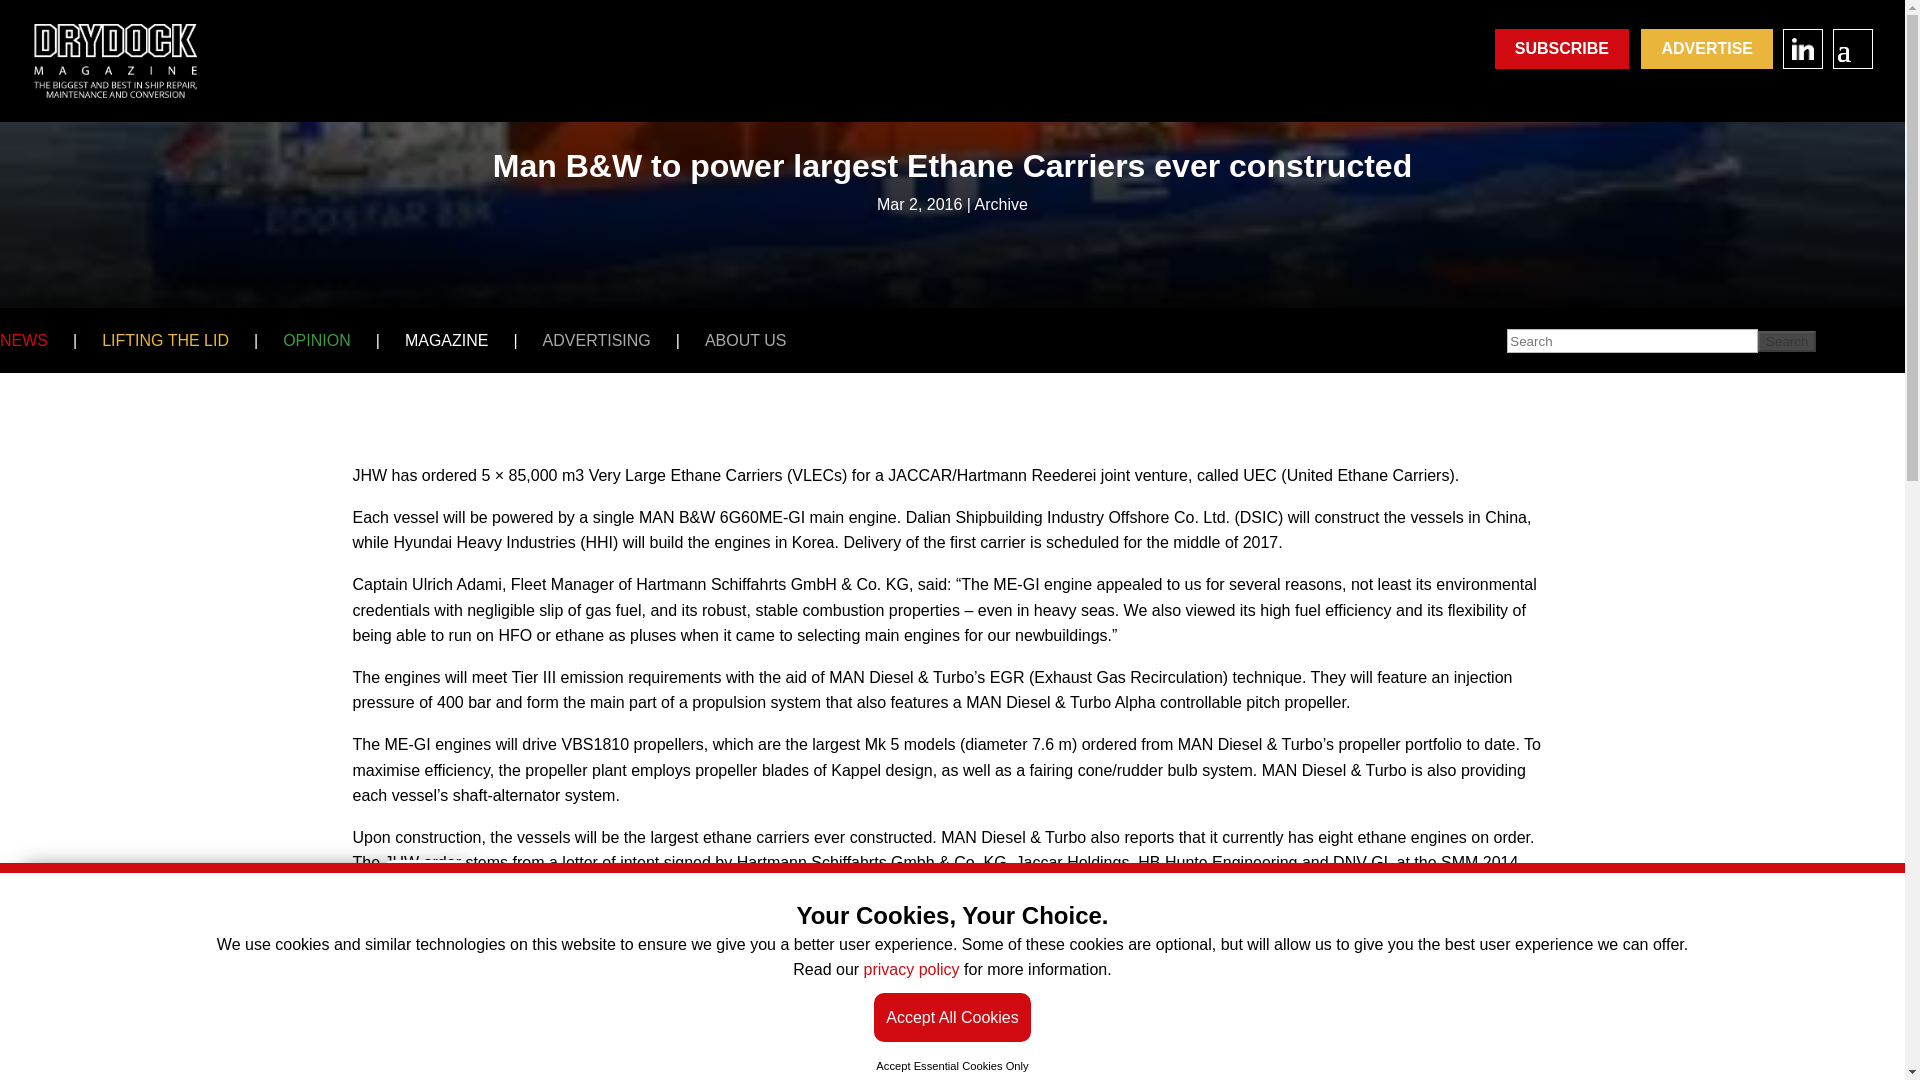 Image resolution: width=1920 pixels, height=1080 pixels. Describe the element at coordinates (912, 970) in the screenshot. I see `privacy policy` at that location.